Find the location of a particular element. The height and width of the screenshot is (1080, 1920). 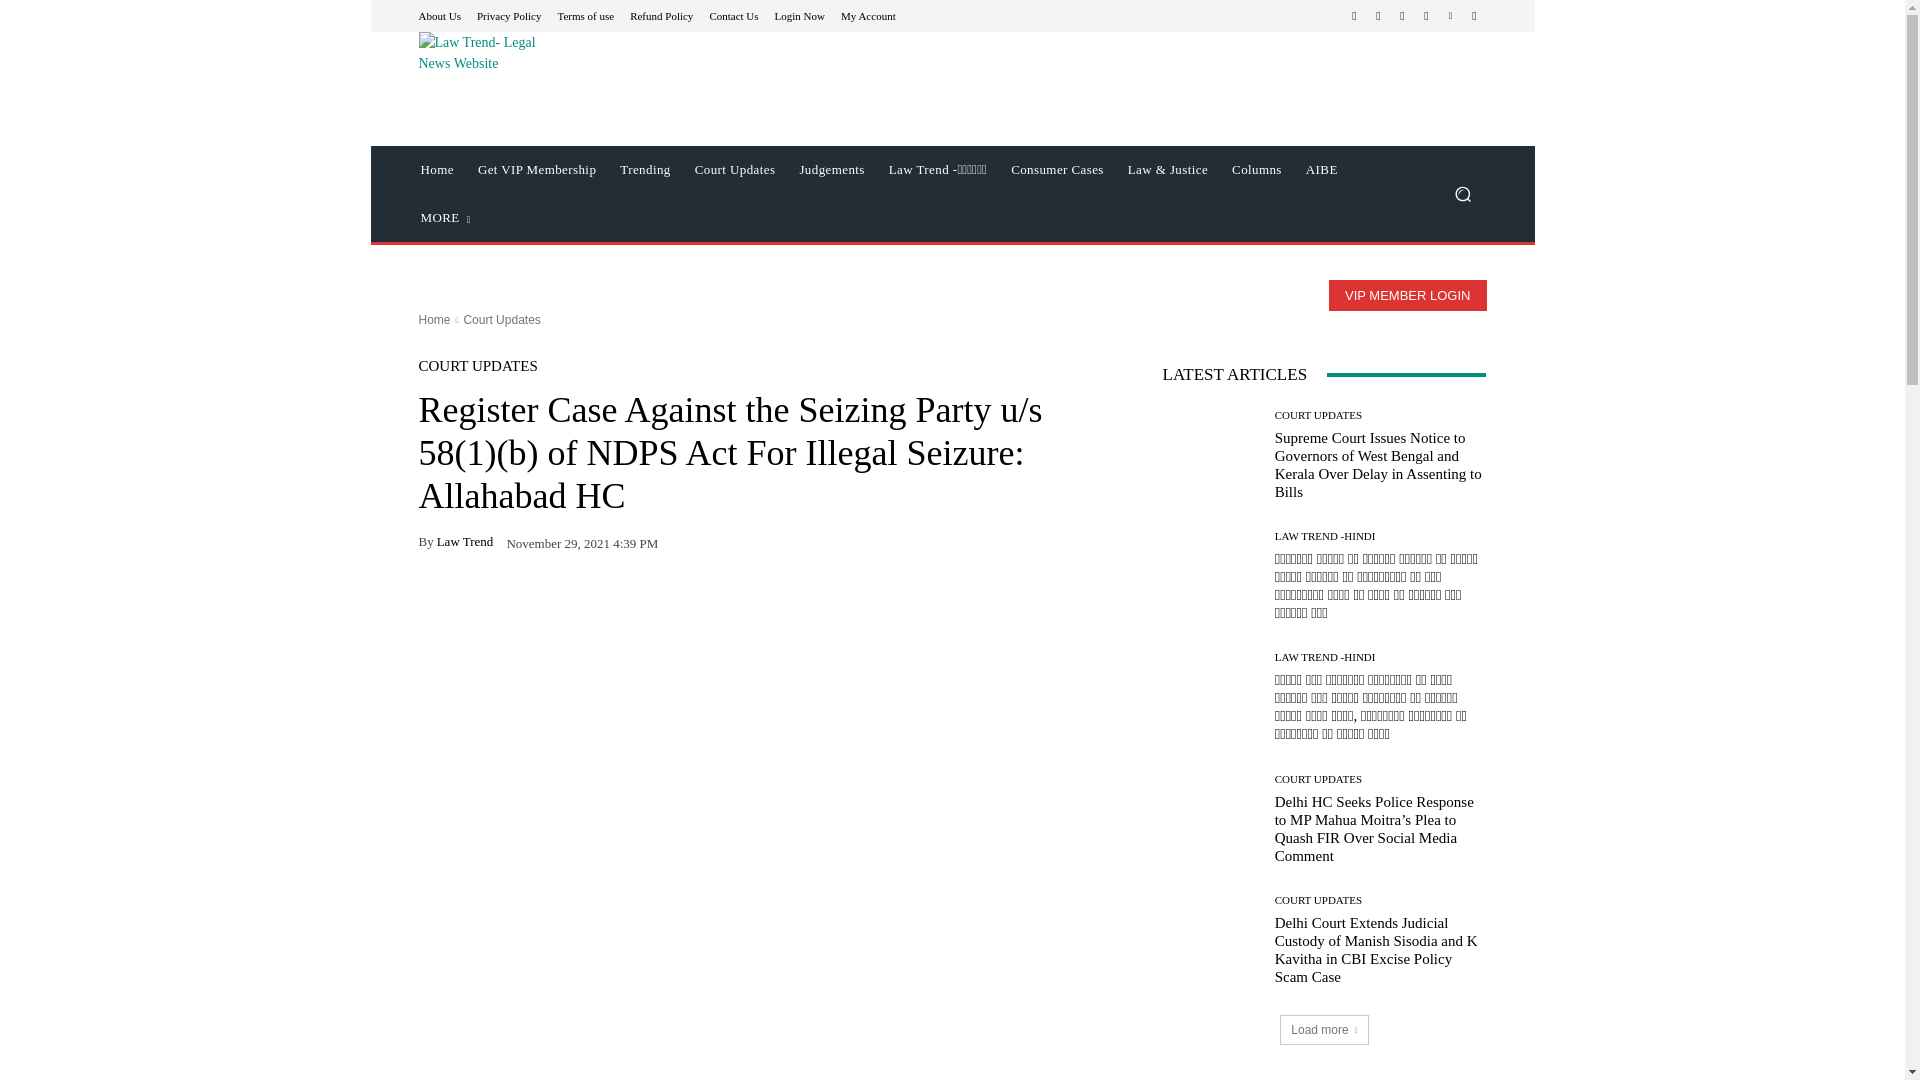

VIP MEMBER LOGIN is located at coordinates (1407, 295).